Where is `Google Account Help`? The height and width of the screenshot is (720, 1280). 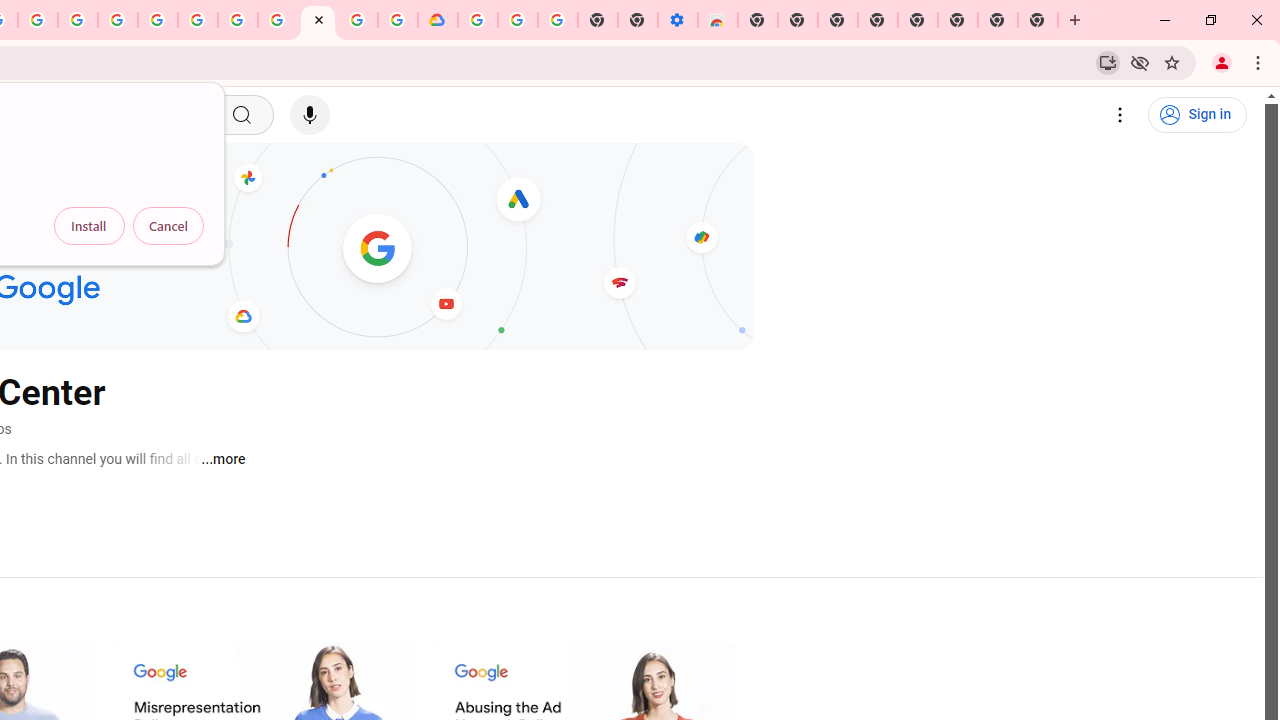 Google Account Help is located at coordinates (238, 20).